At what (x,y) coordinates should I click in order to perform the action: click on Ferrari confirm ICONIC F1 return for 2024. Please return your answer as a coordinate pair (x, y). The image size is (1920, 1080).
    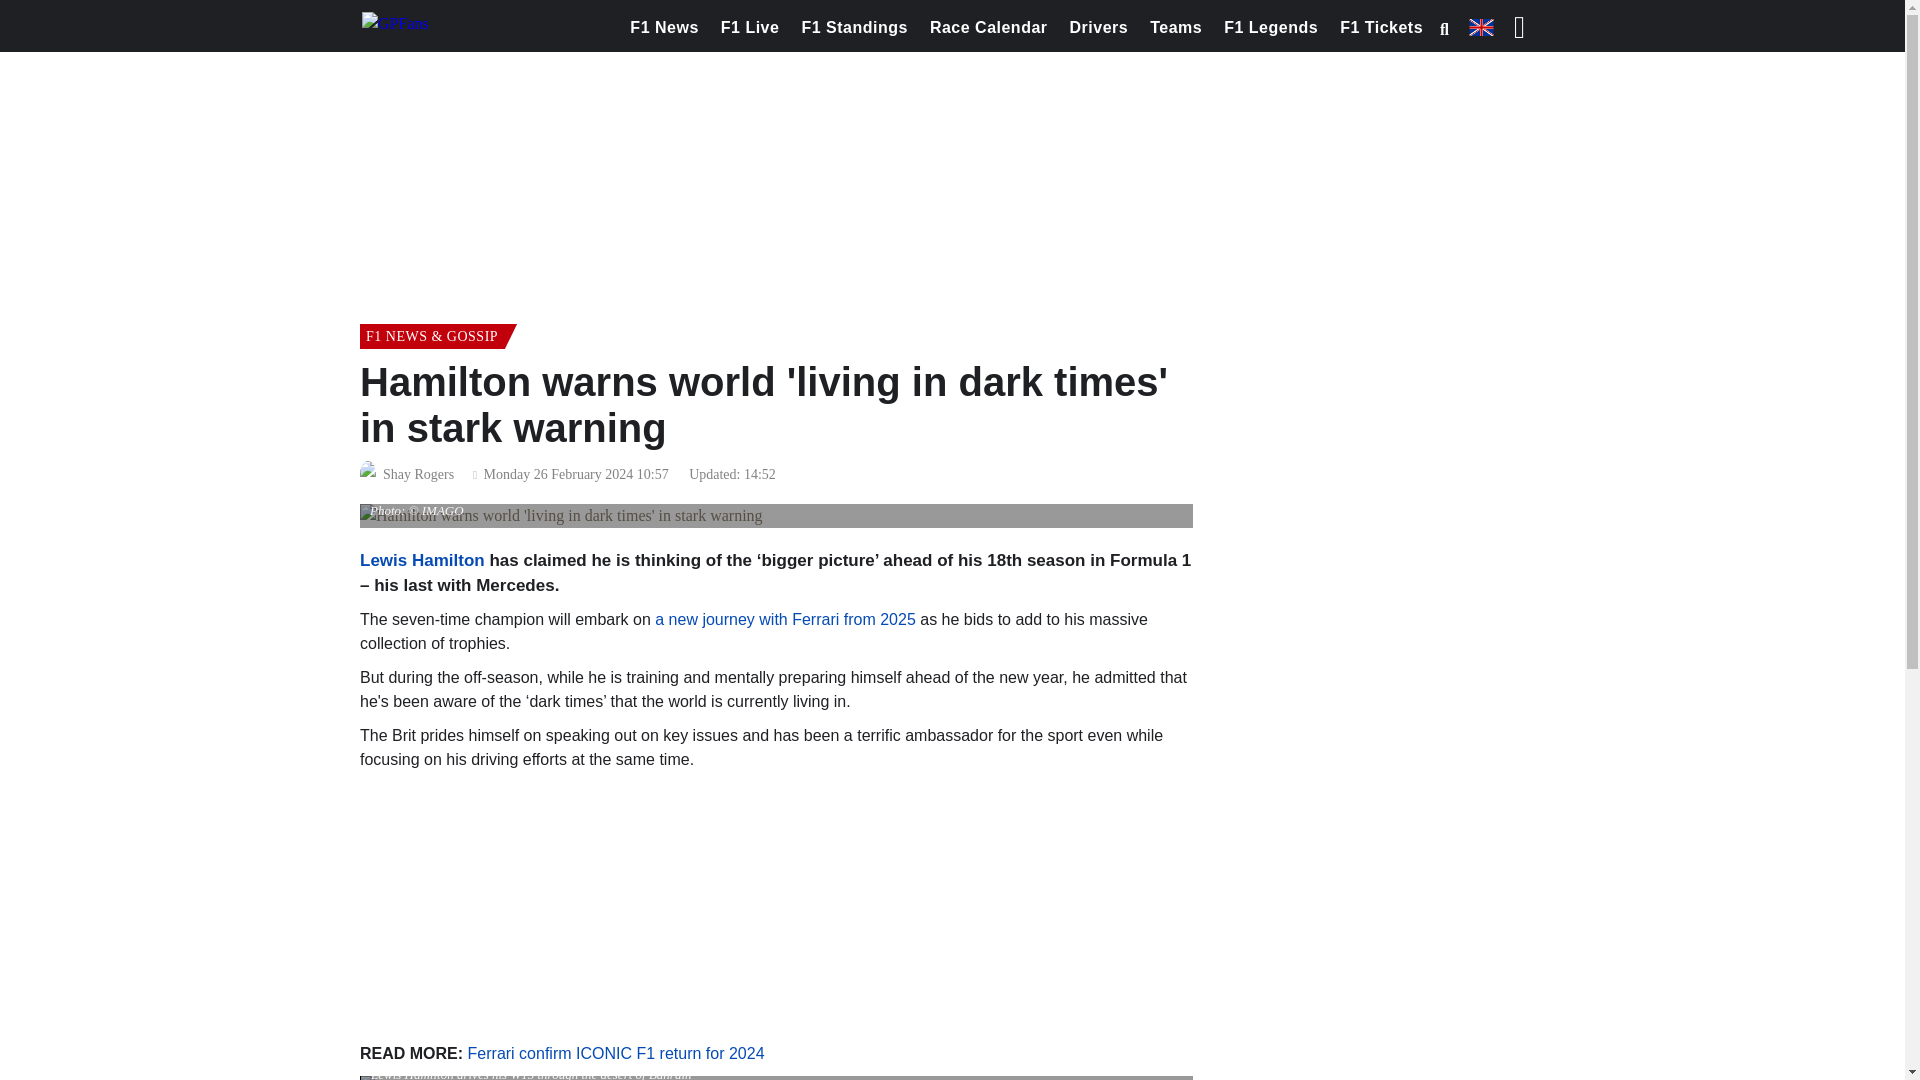
    Looking at the image, I should click on (616, 1053).